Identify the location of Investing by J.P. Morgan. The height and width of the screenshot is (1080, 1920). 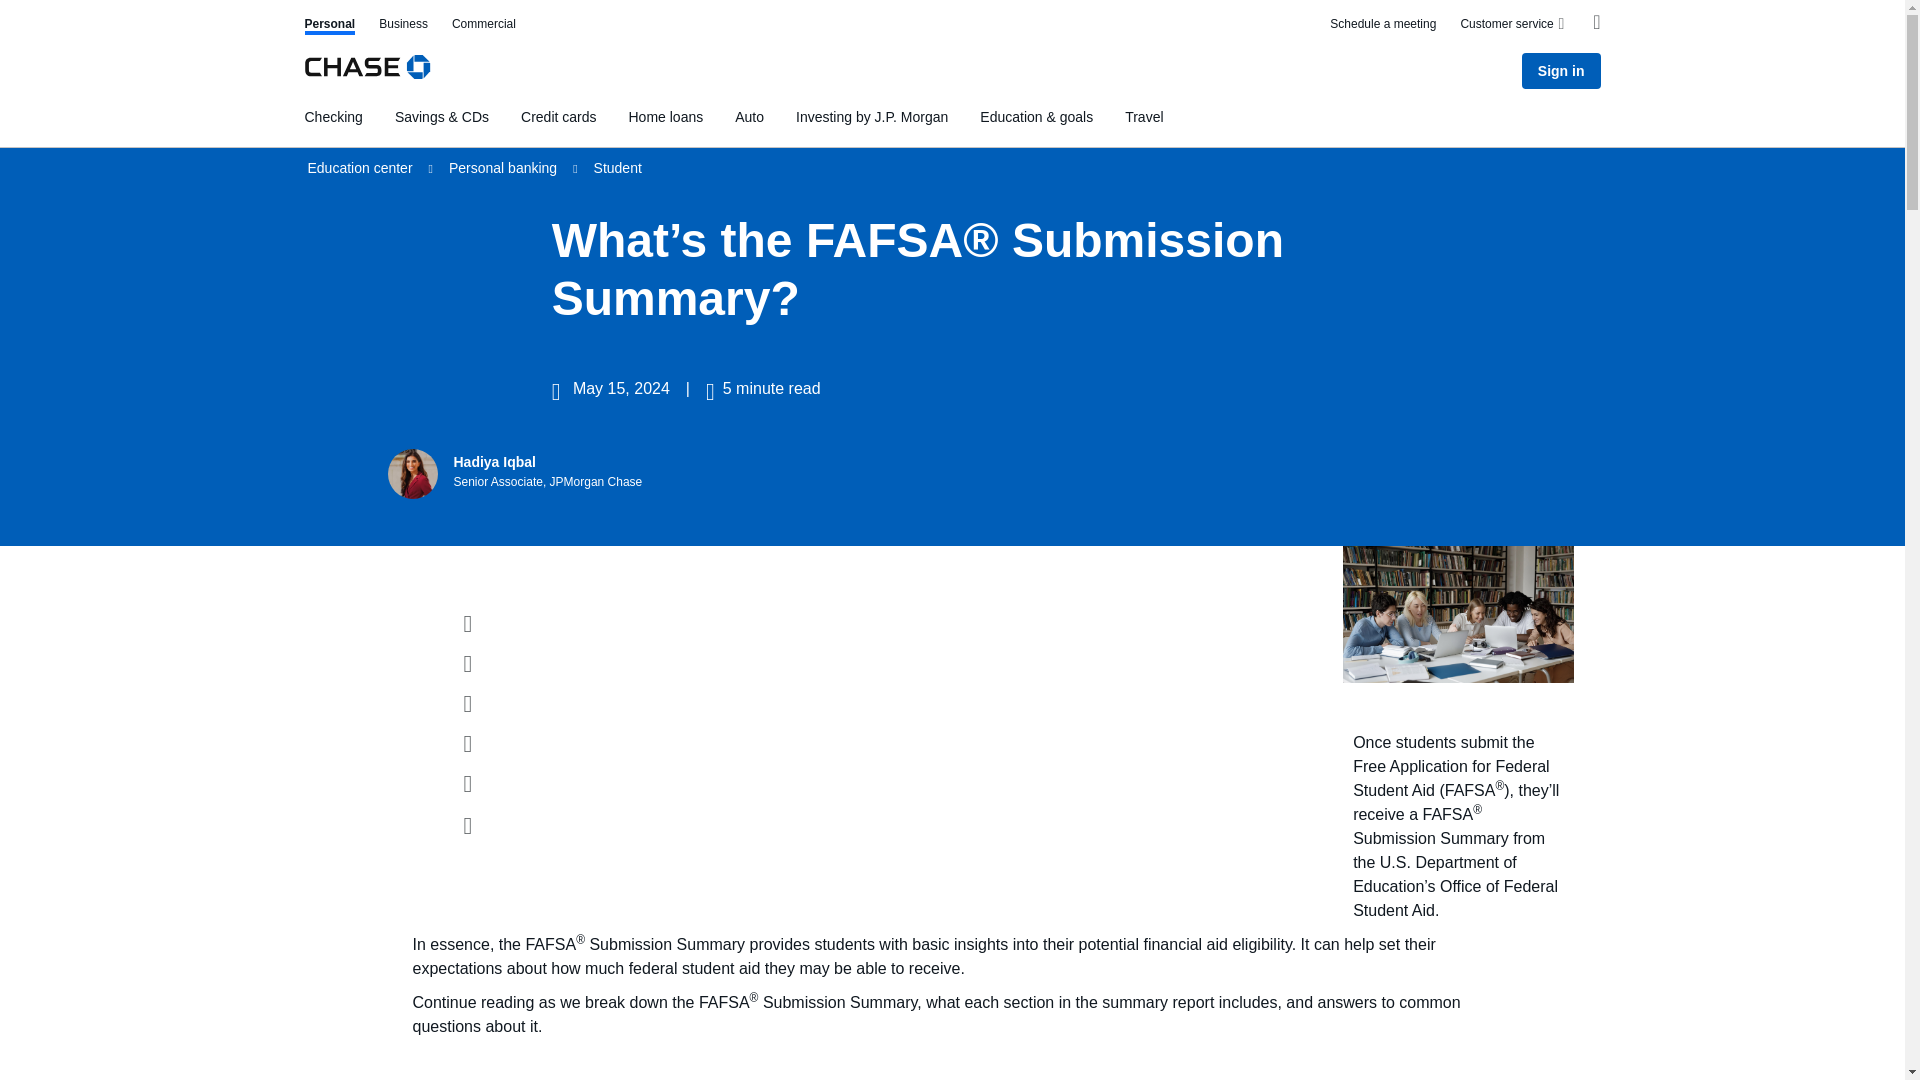
(872, 116).